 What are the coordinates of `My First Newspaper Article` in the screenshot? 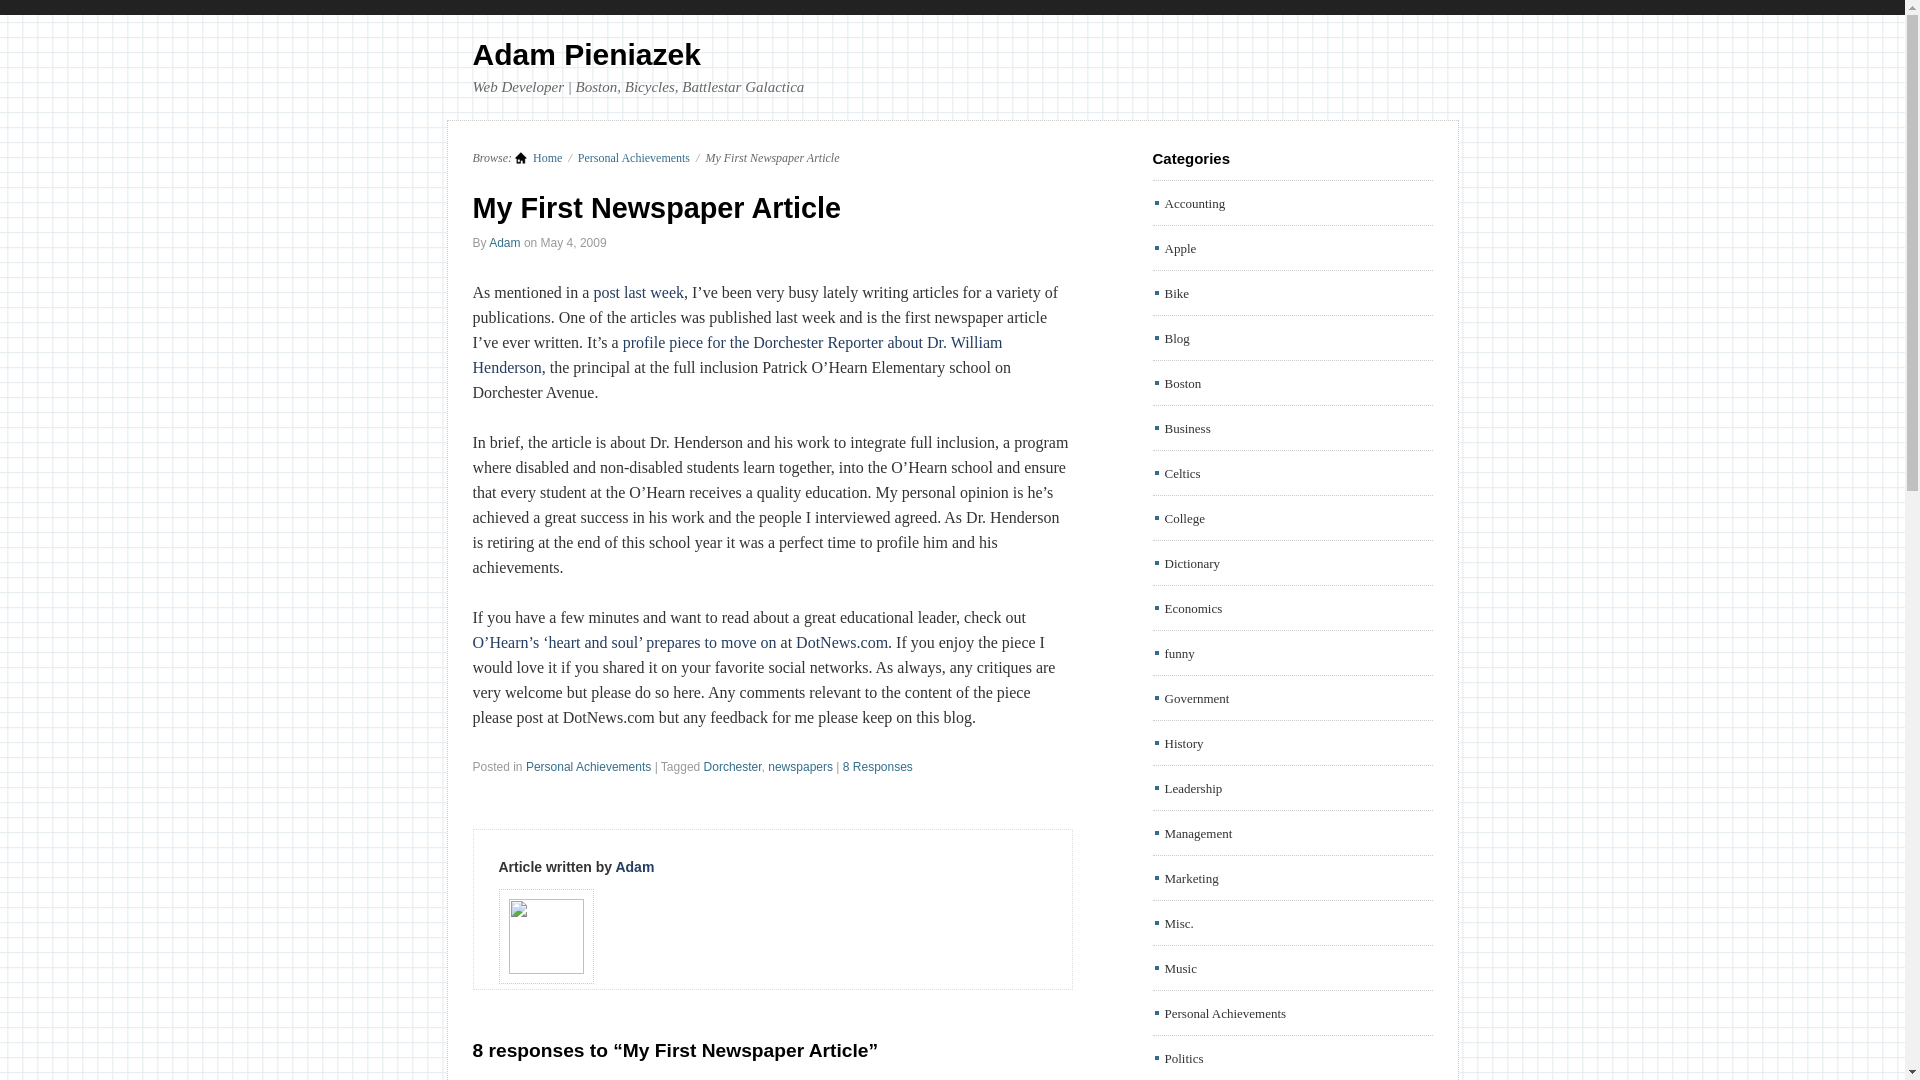 It's located at (656, 208).